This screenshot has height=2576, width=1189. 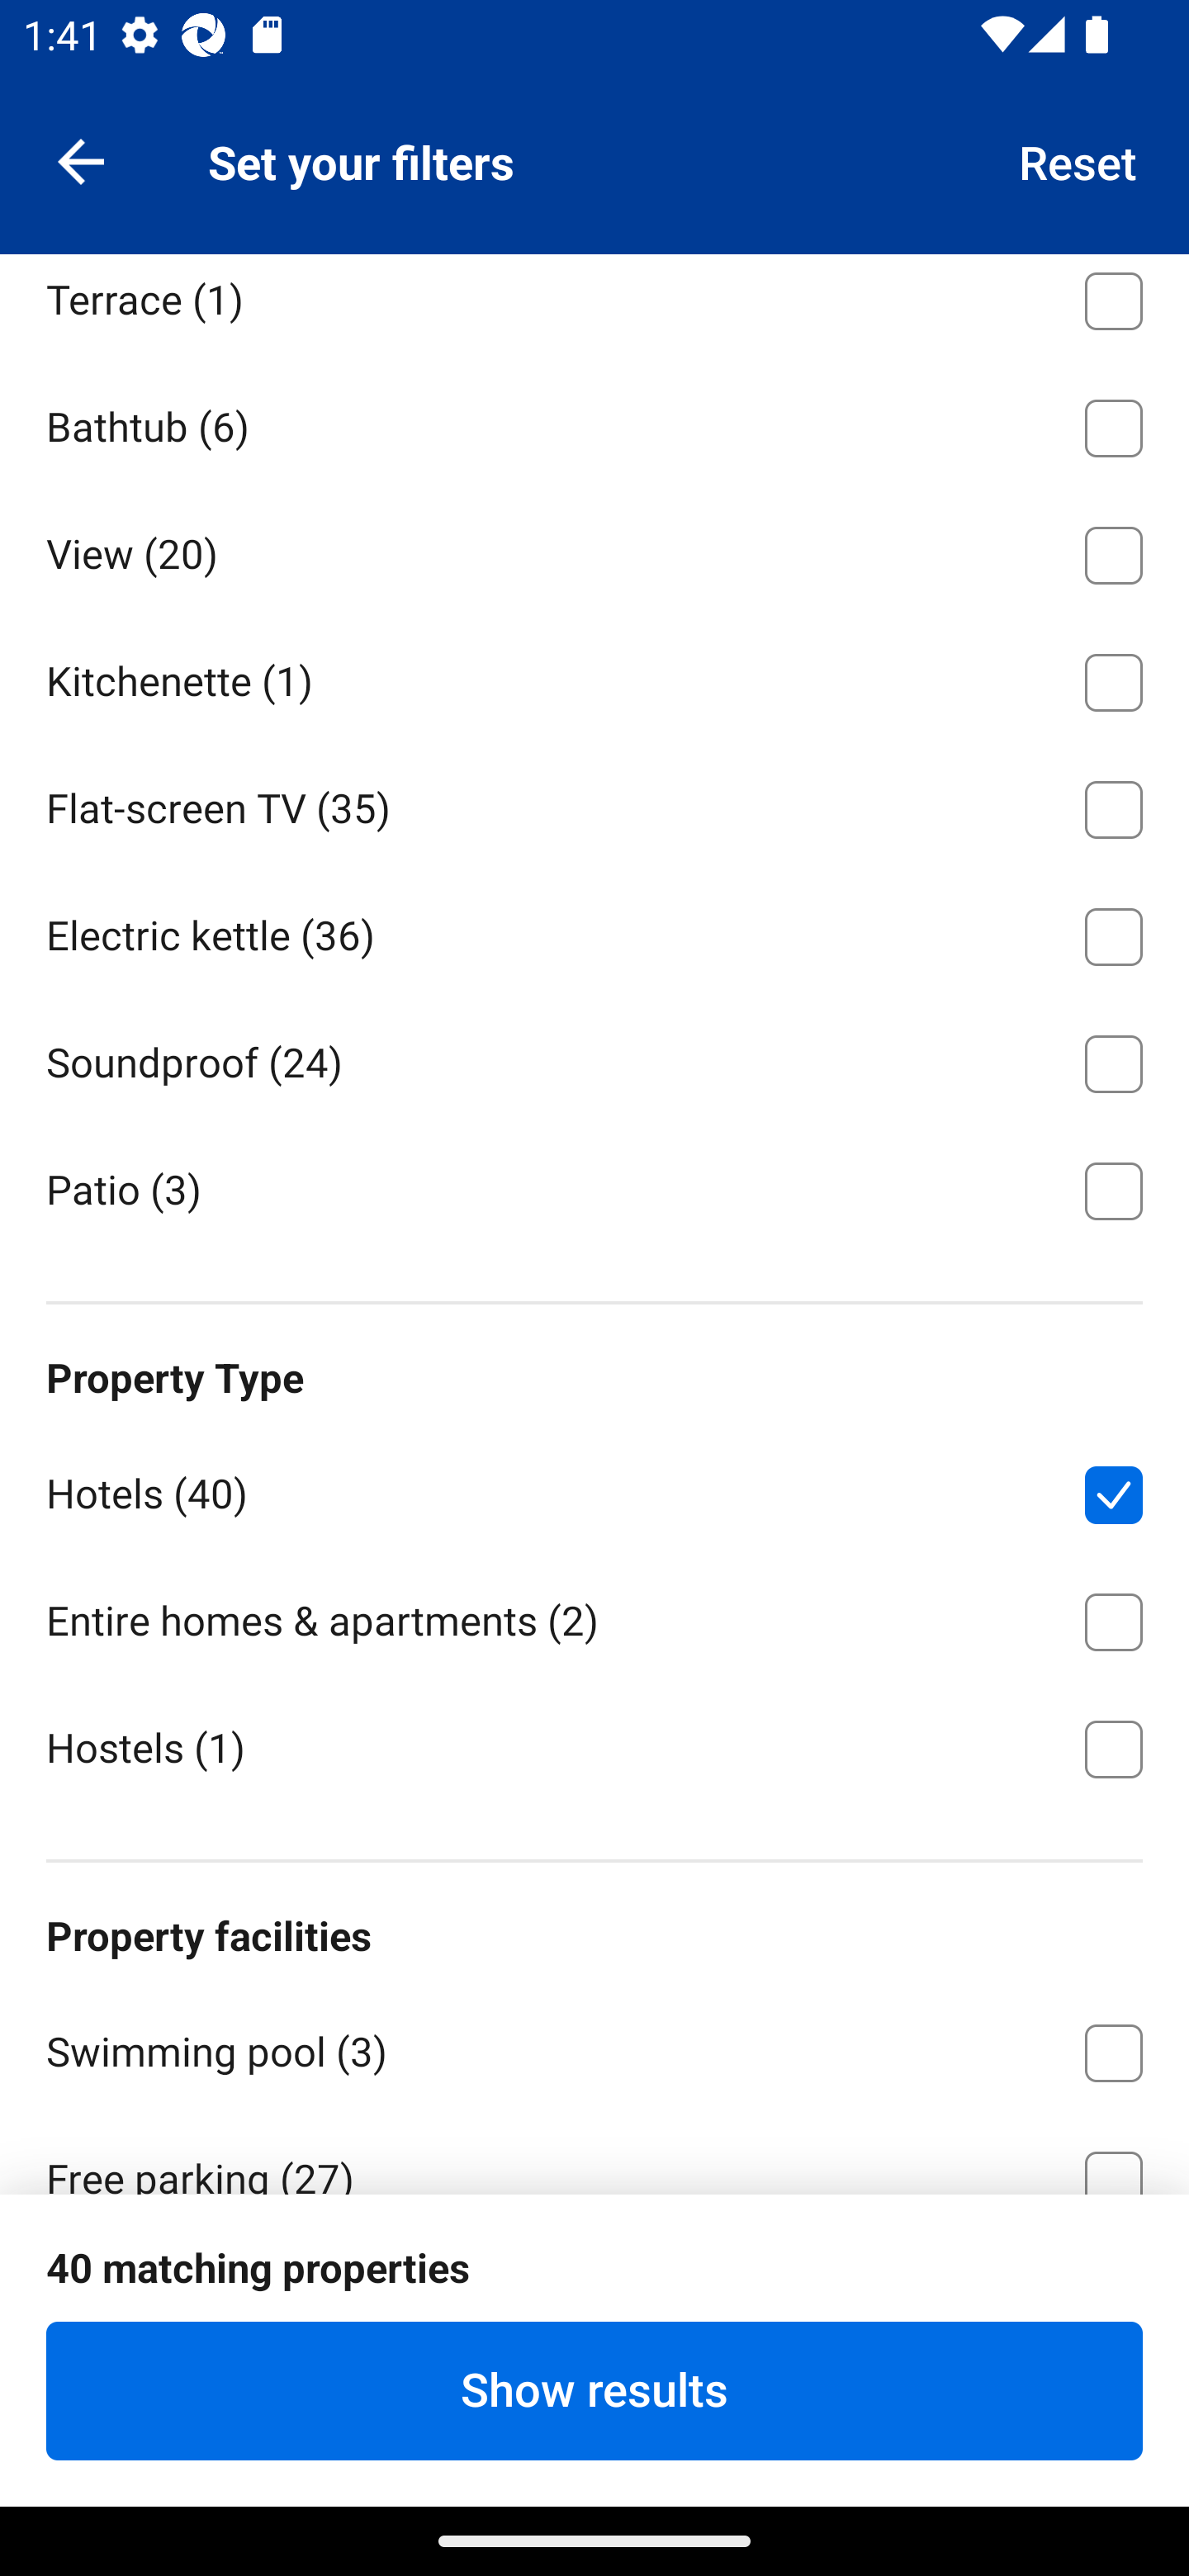 What do you see at coordinates (594, 2302) in the screenshot?
I see `Free WiFi ⁦(31)` at bounding box center [594, 2302].